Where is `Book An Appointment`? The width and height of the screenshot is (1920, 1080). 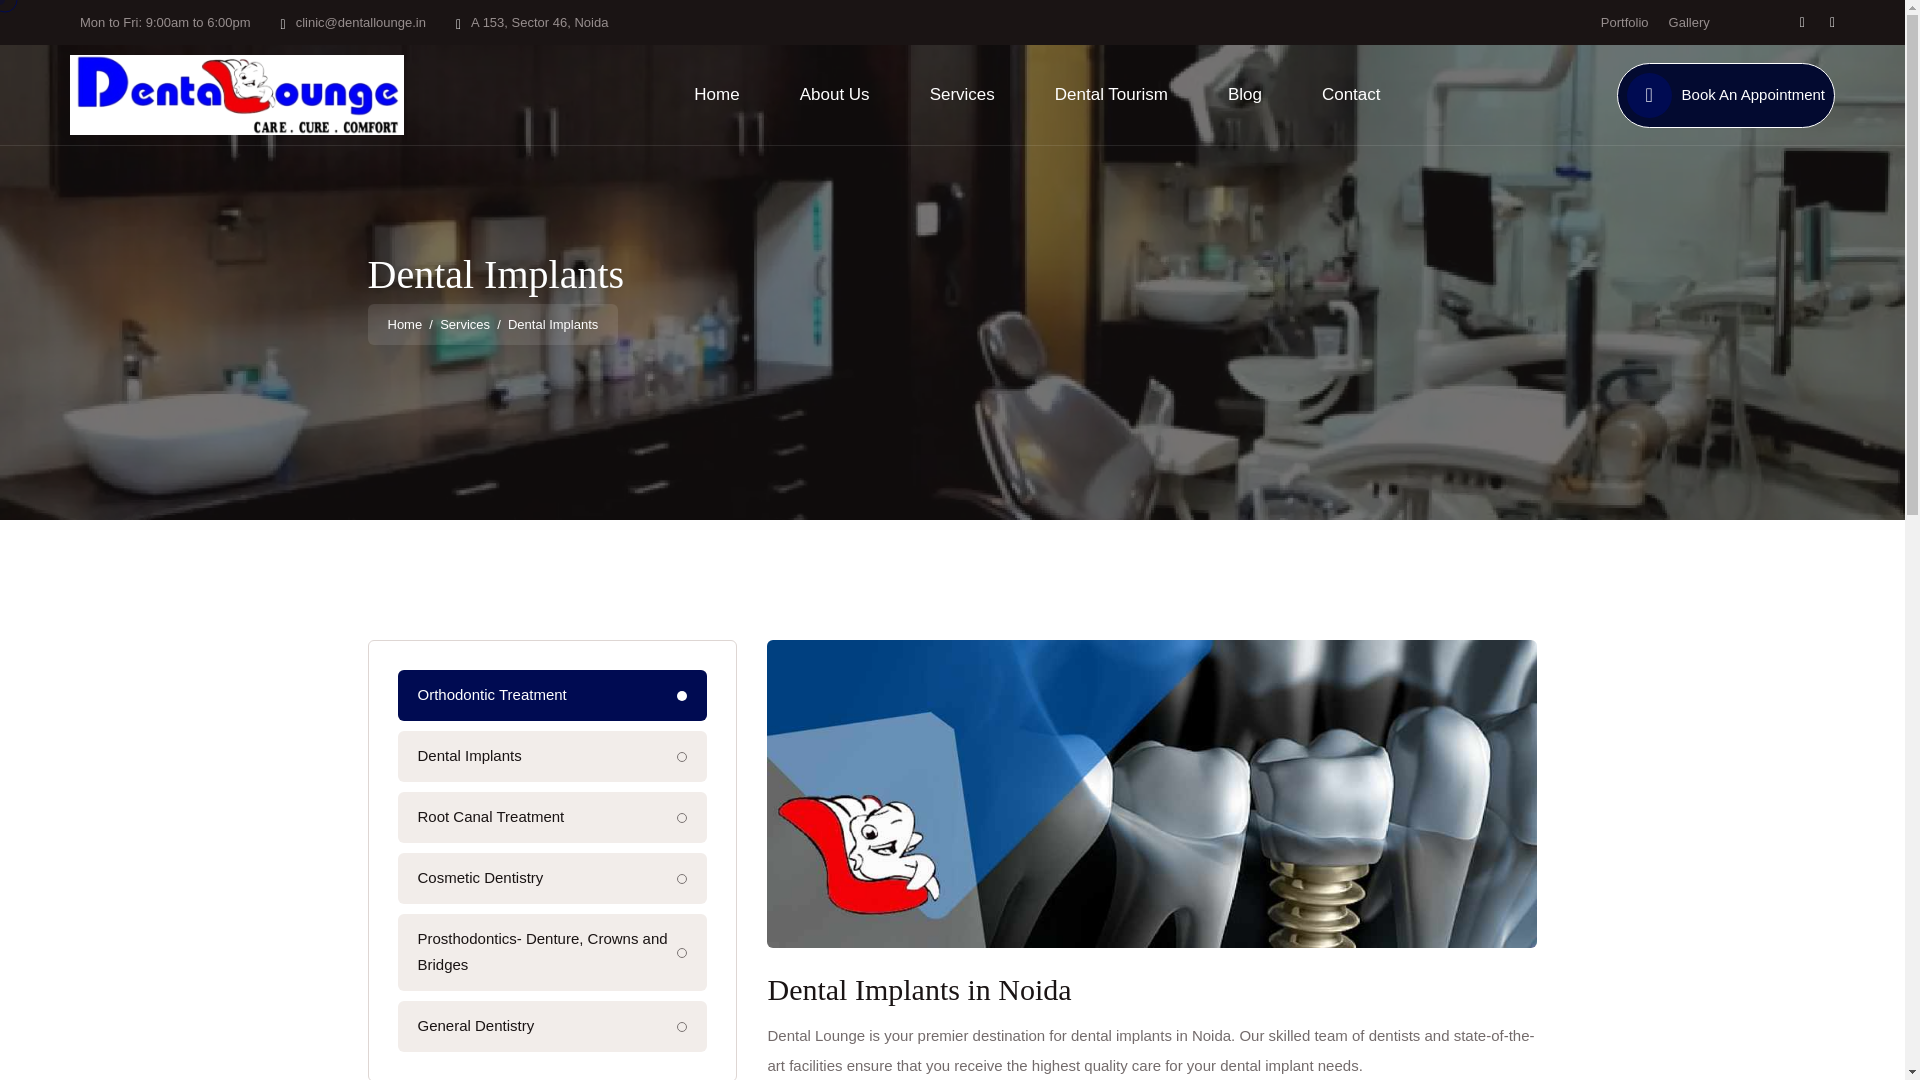
Book An Appointment is located at coordinates (1753, 94).